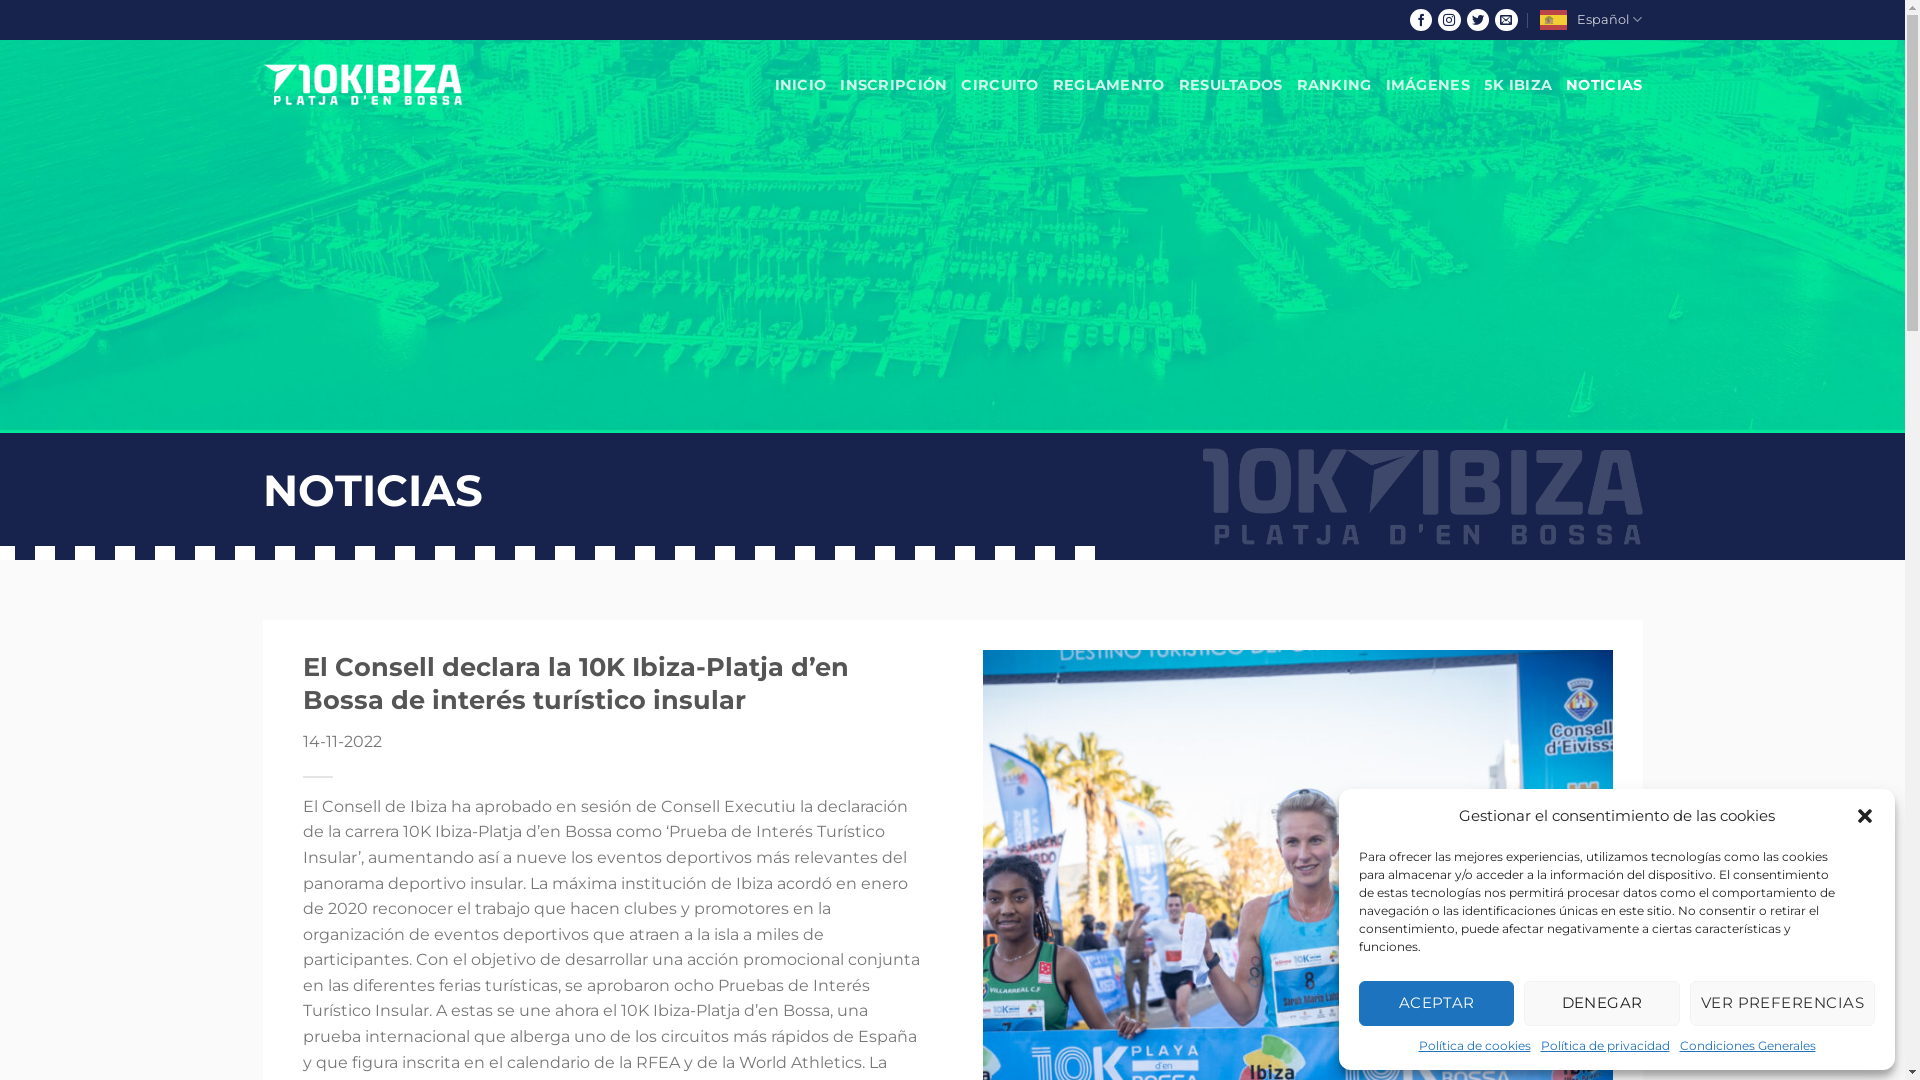 The width and height of the screenshot is (1920, 1080). I want to click on RANKING, so click(1334, 85).